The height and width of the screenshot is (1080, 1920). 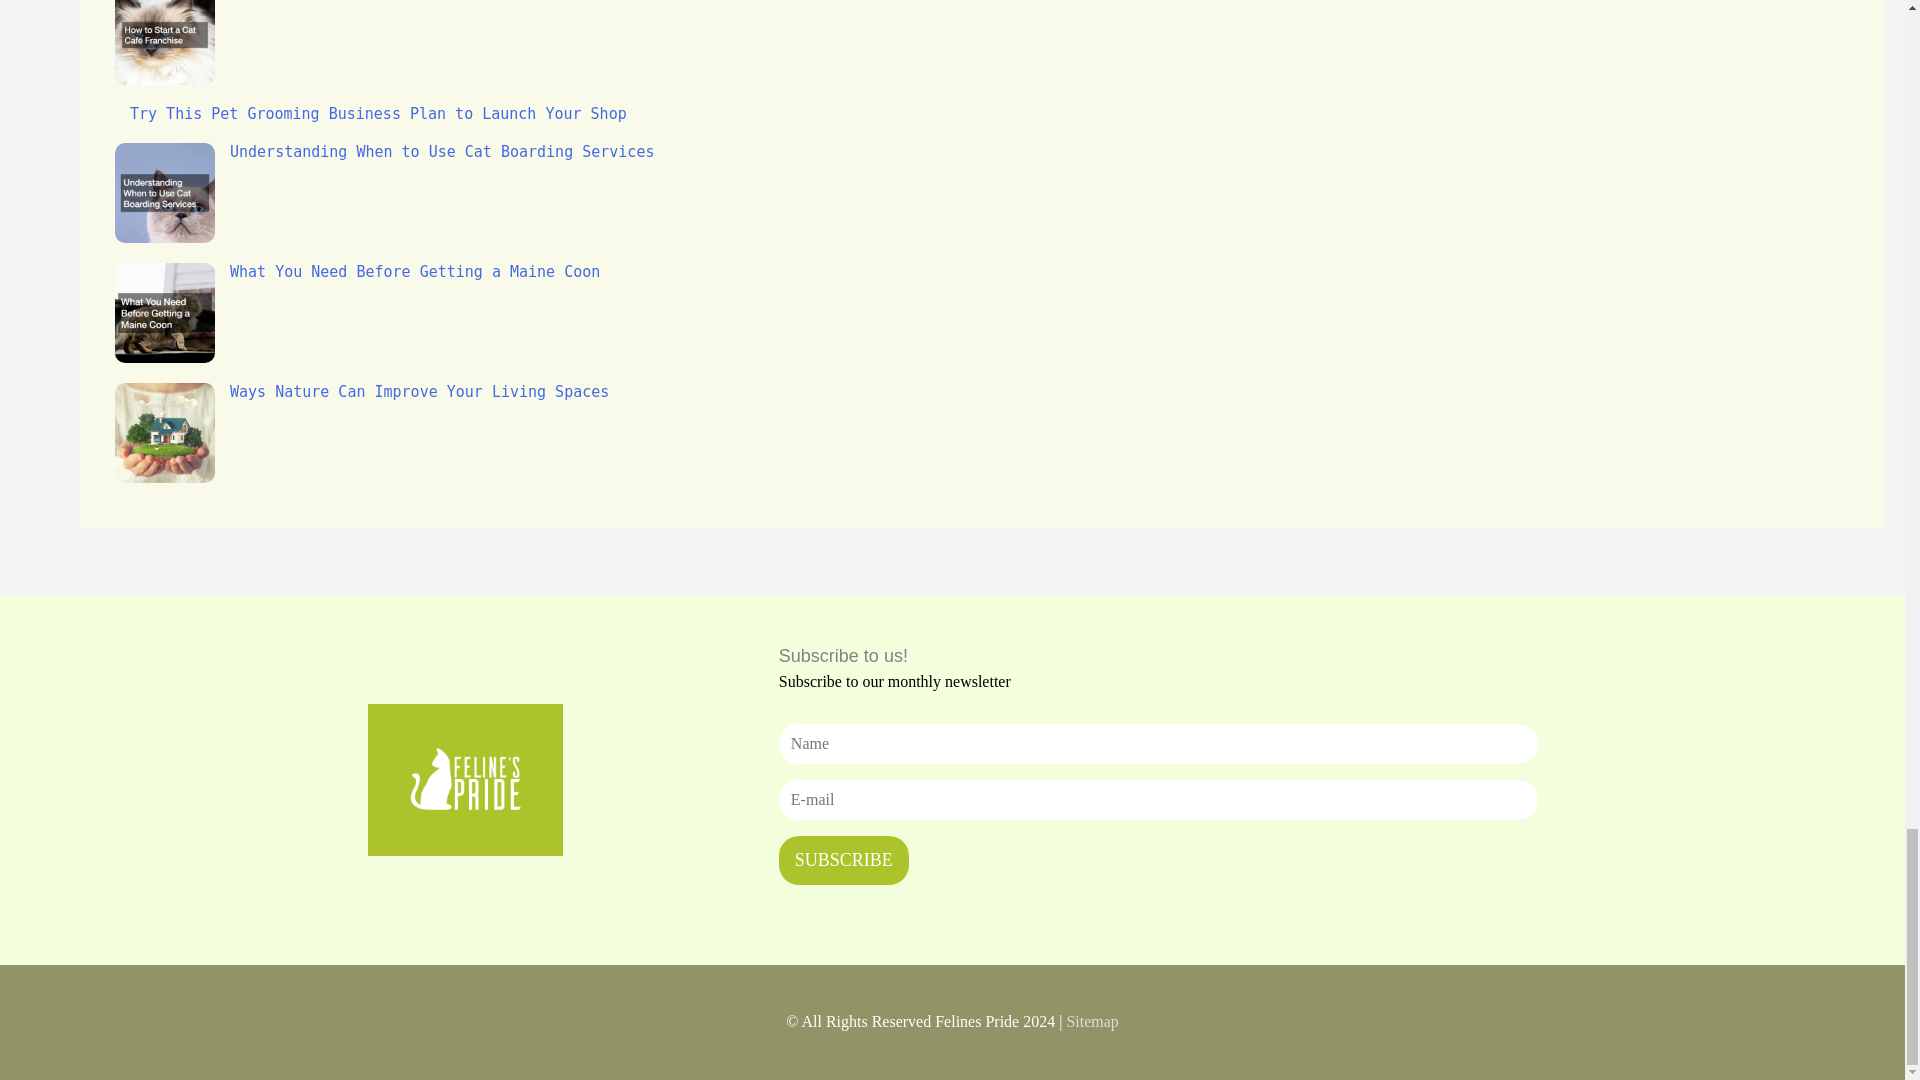 I want to click on SUBSCRIBE, so click(x=844, y=860).